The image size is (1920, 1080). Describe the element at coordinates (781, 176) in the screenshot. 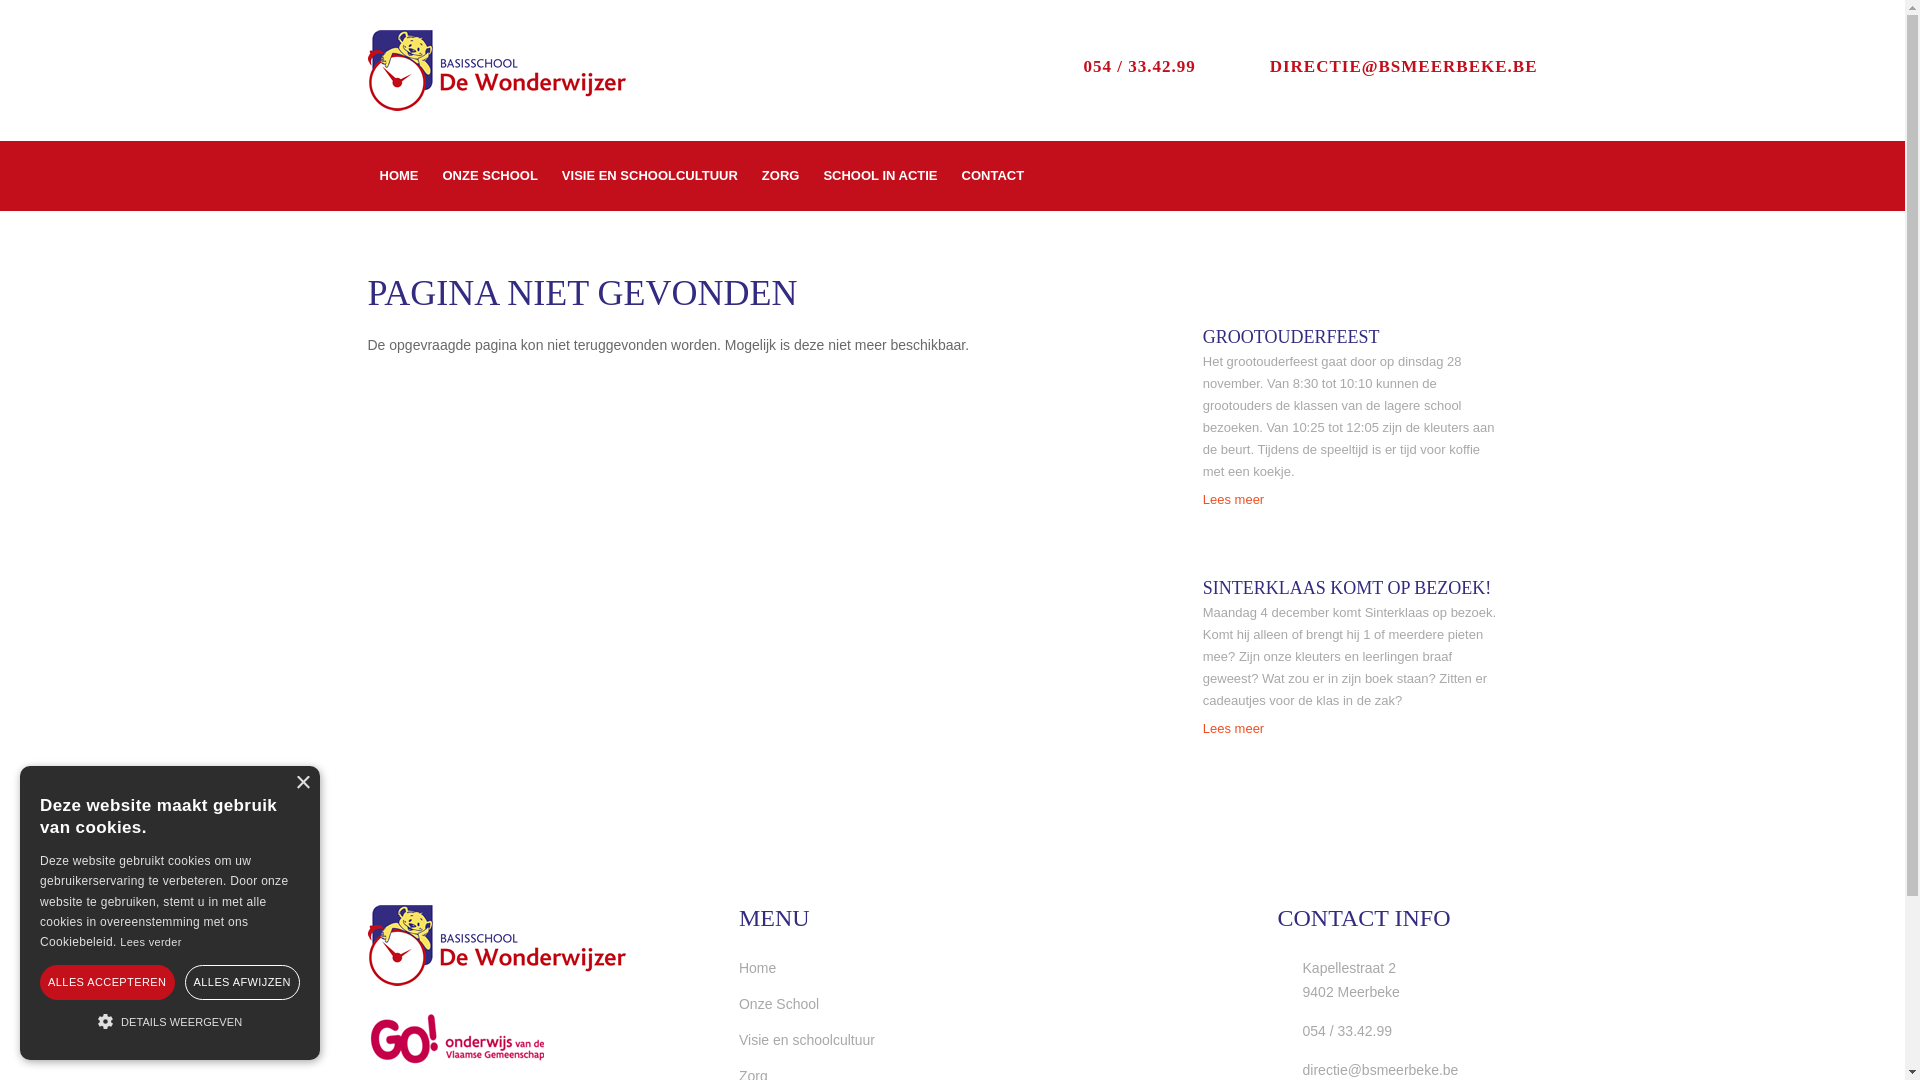

I see `ZORG` at that location.